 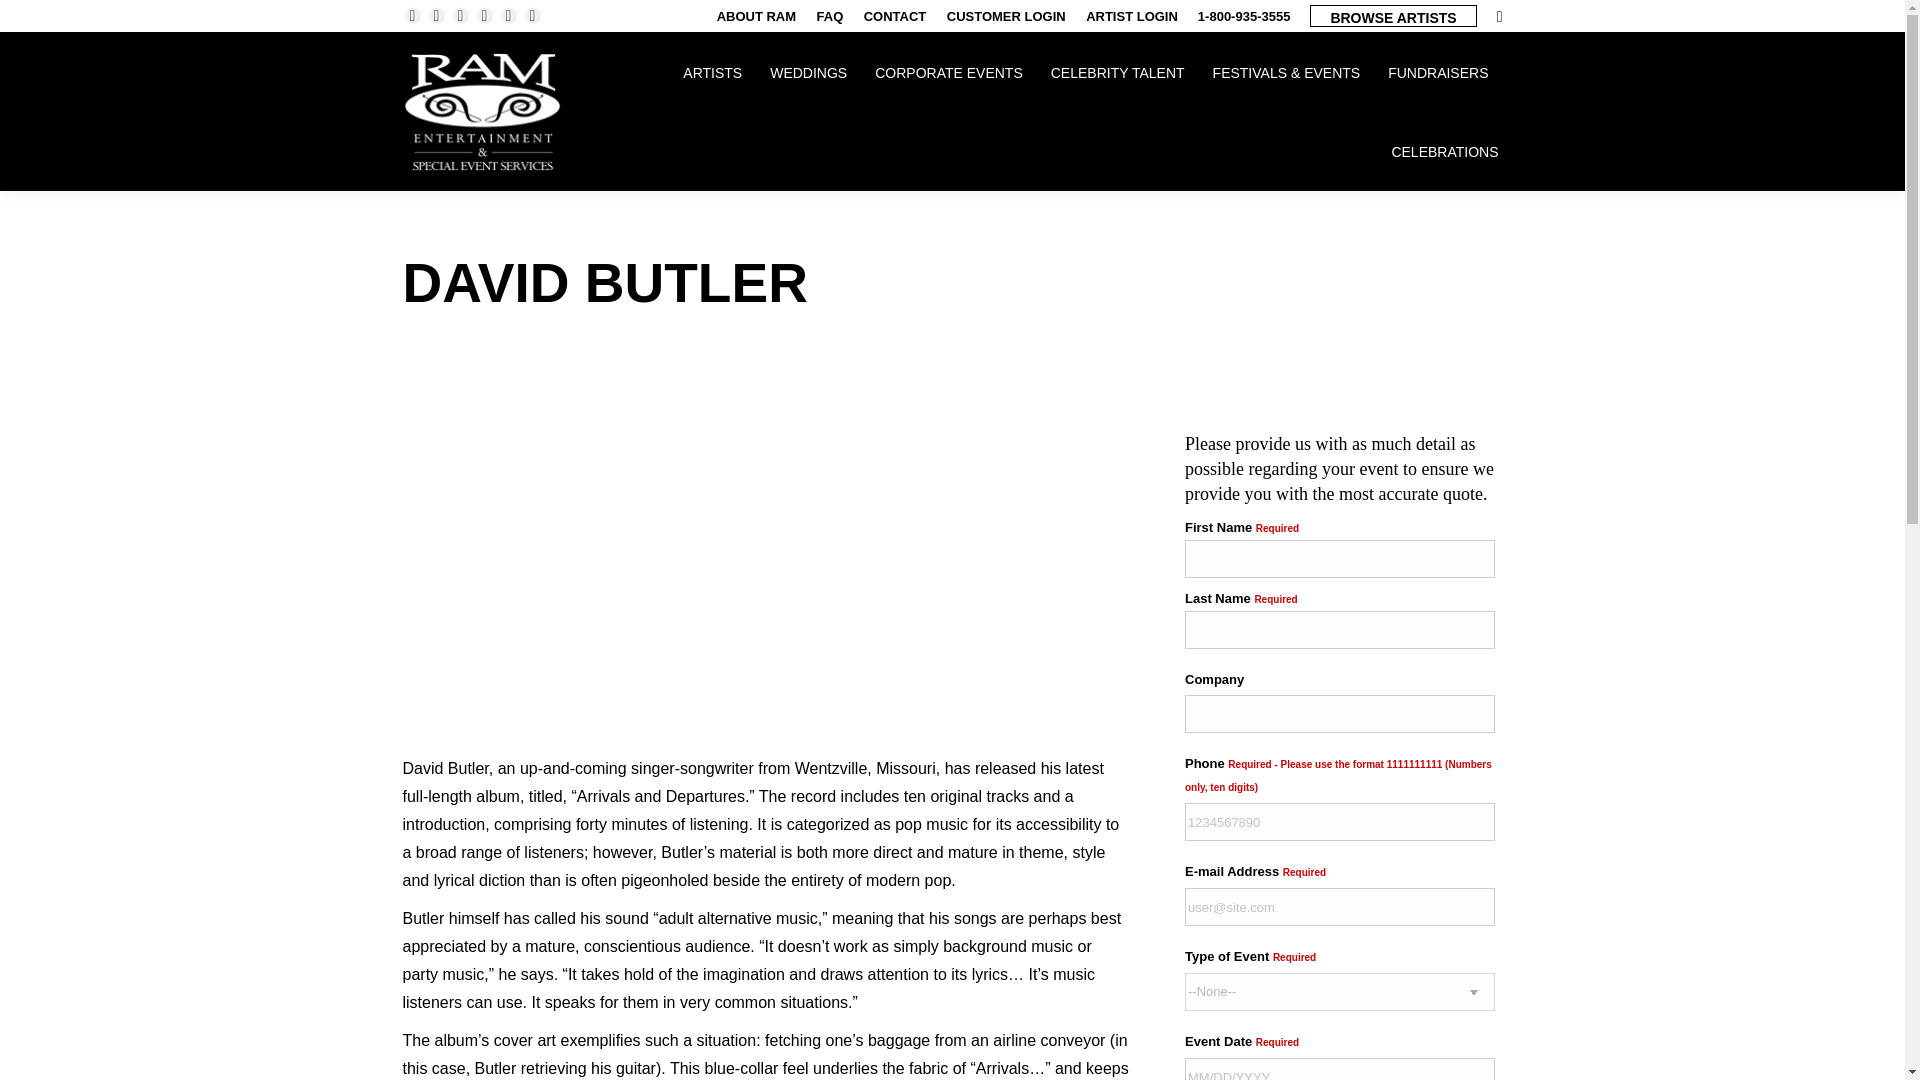 What do you see at coordinates (830, 15) in the screenshot?
I see `FAQ` at bounding box center [830, 15].